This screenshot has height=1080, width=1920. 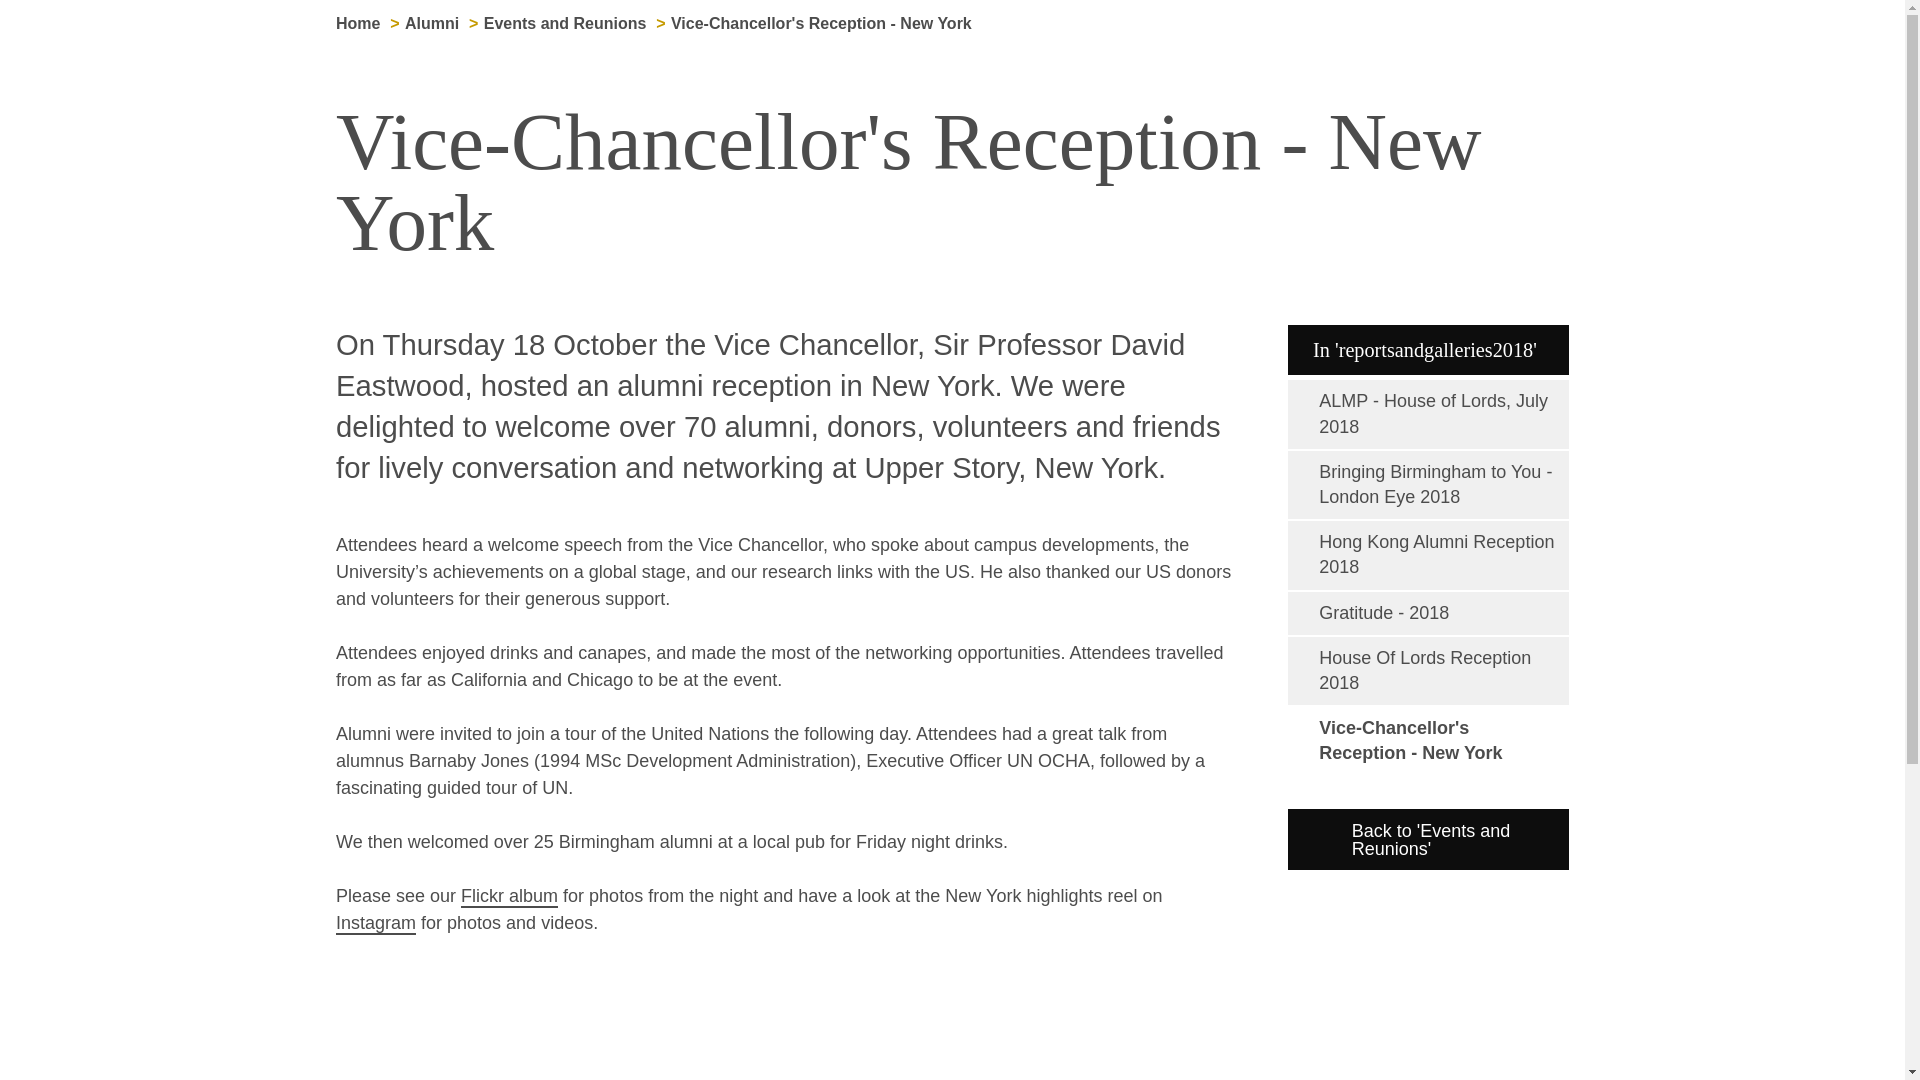 I want to click on Home, so click(x=358, y=24).